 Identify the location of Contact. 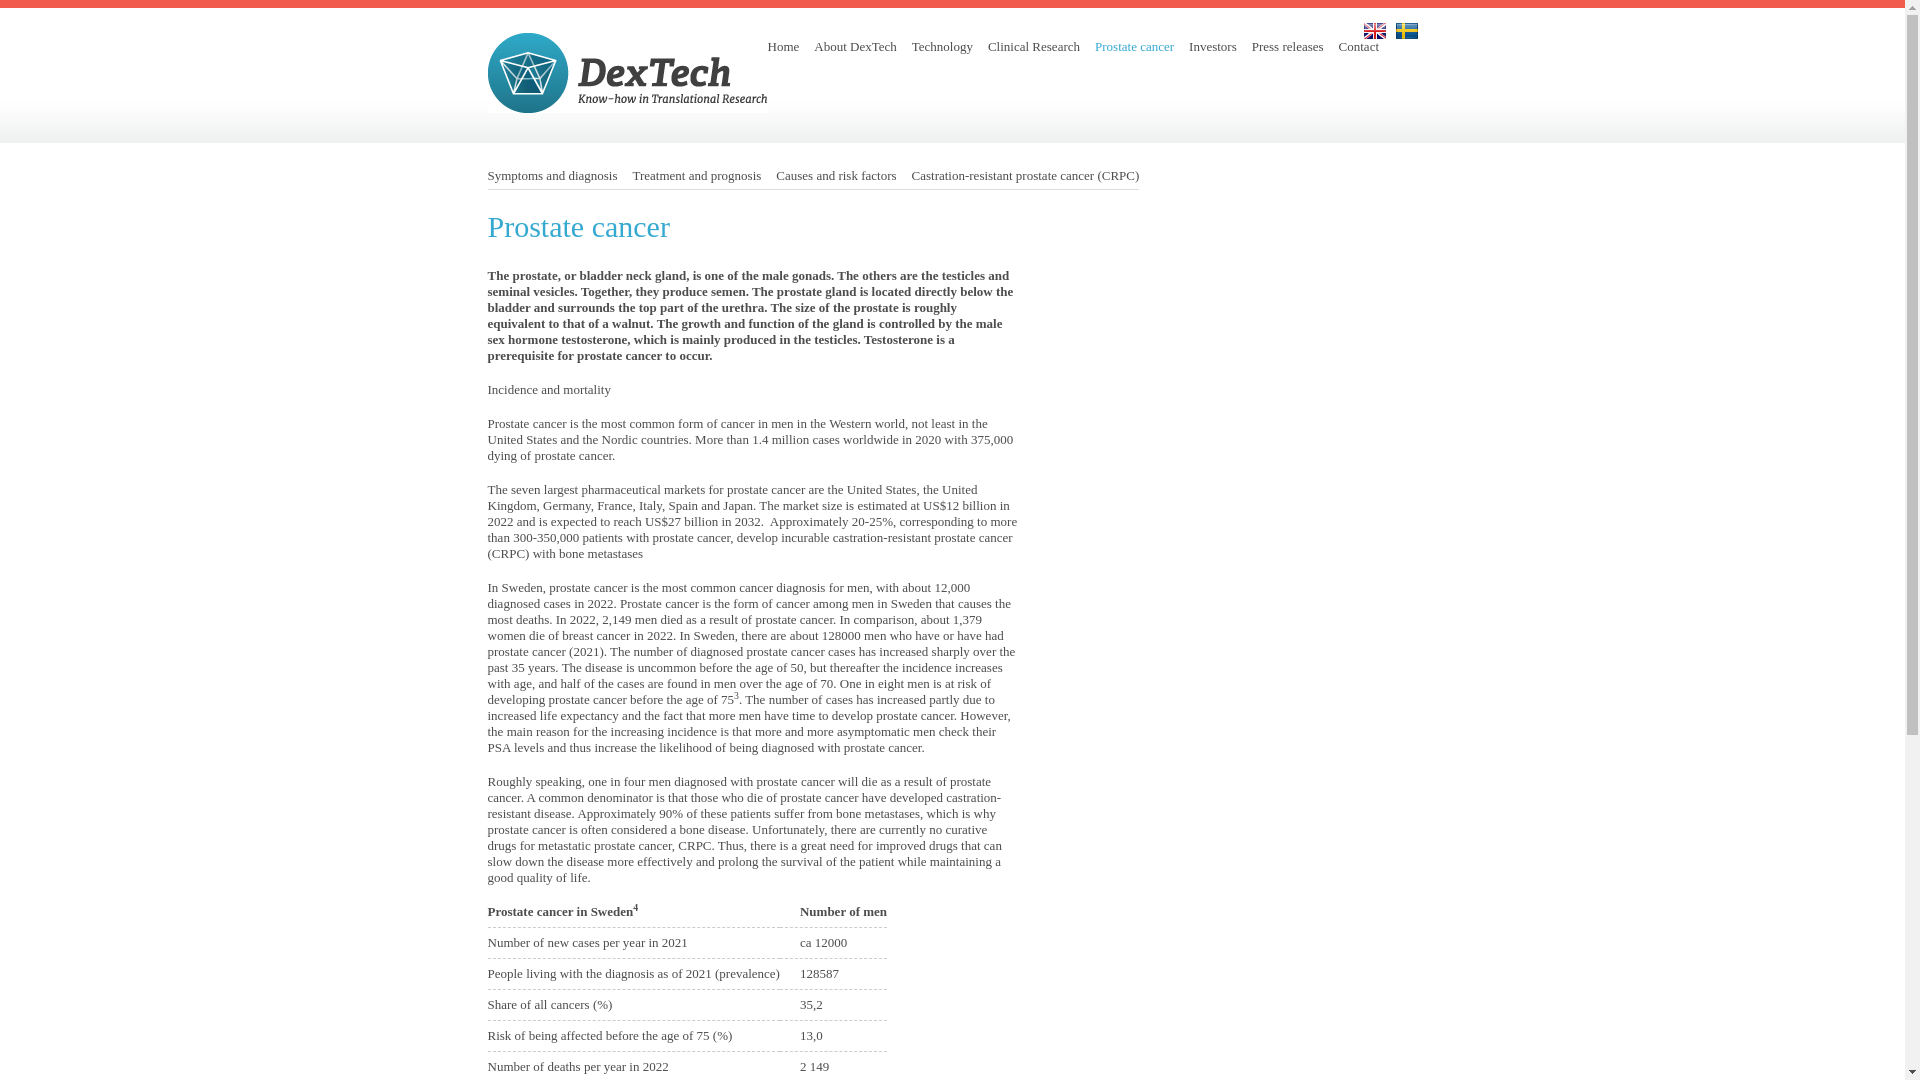
(1358, 46).